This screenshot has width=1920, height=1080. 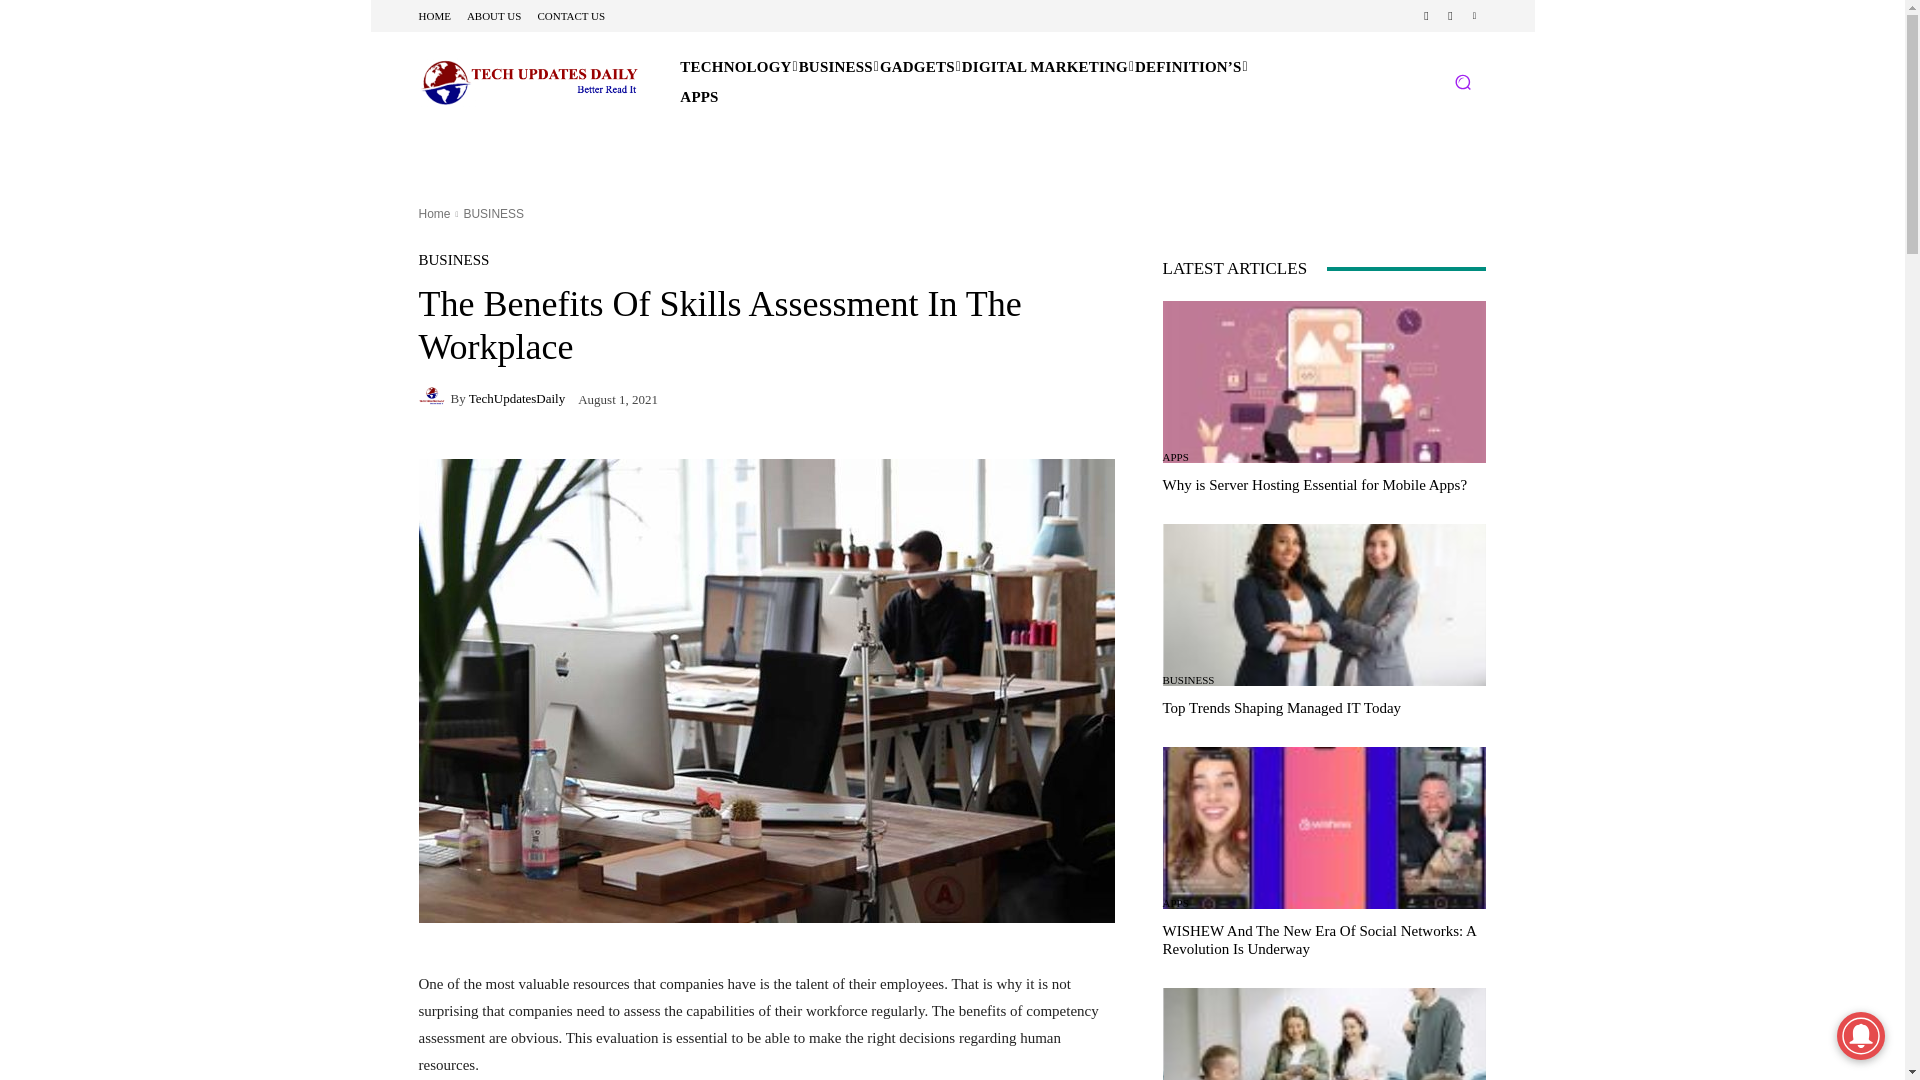 I want to click on Facebook, so click(x=1426, y=16).